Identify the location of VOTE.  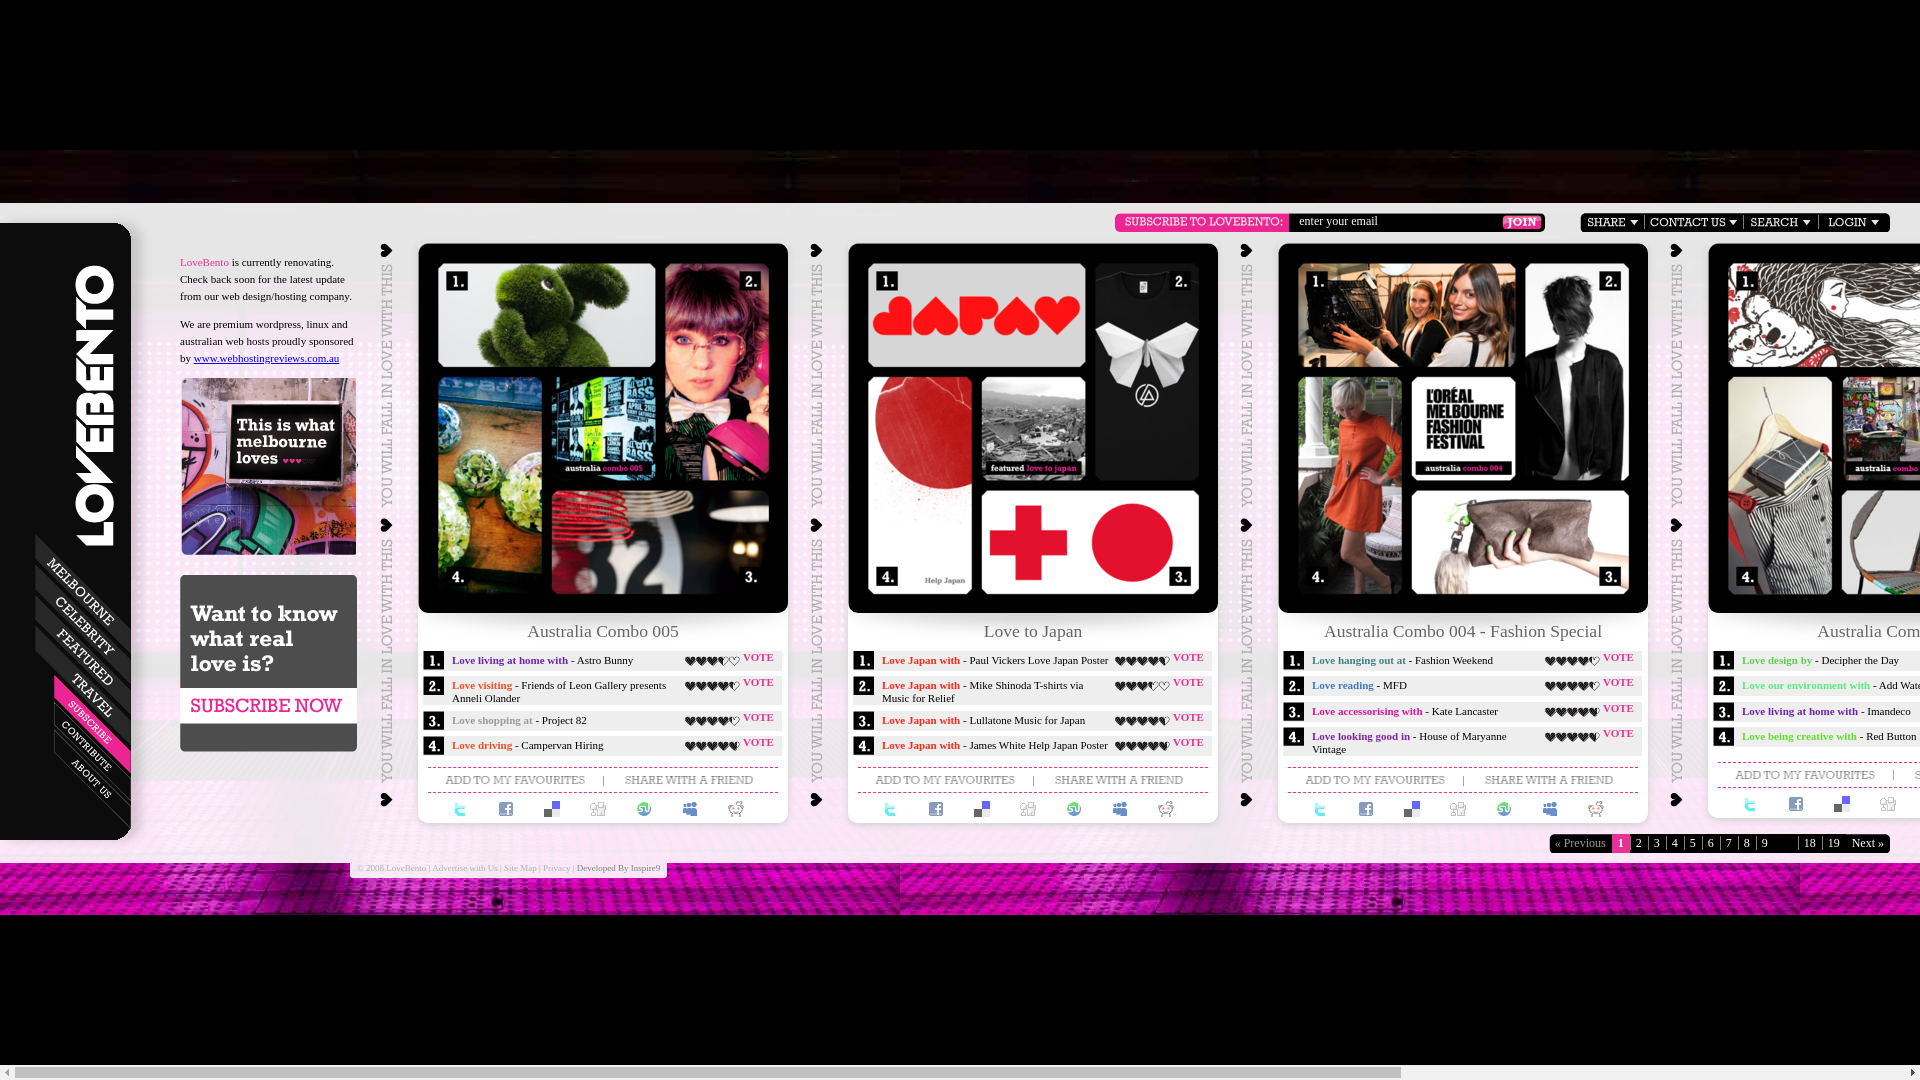
(1188, 742).